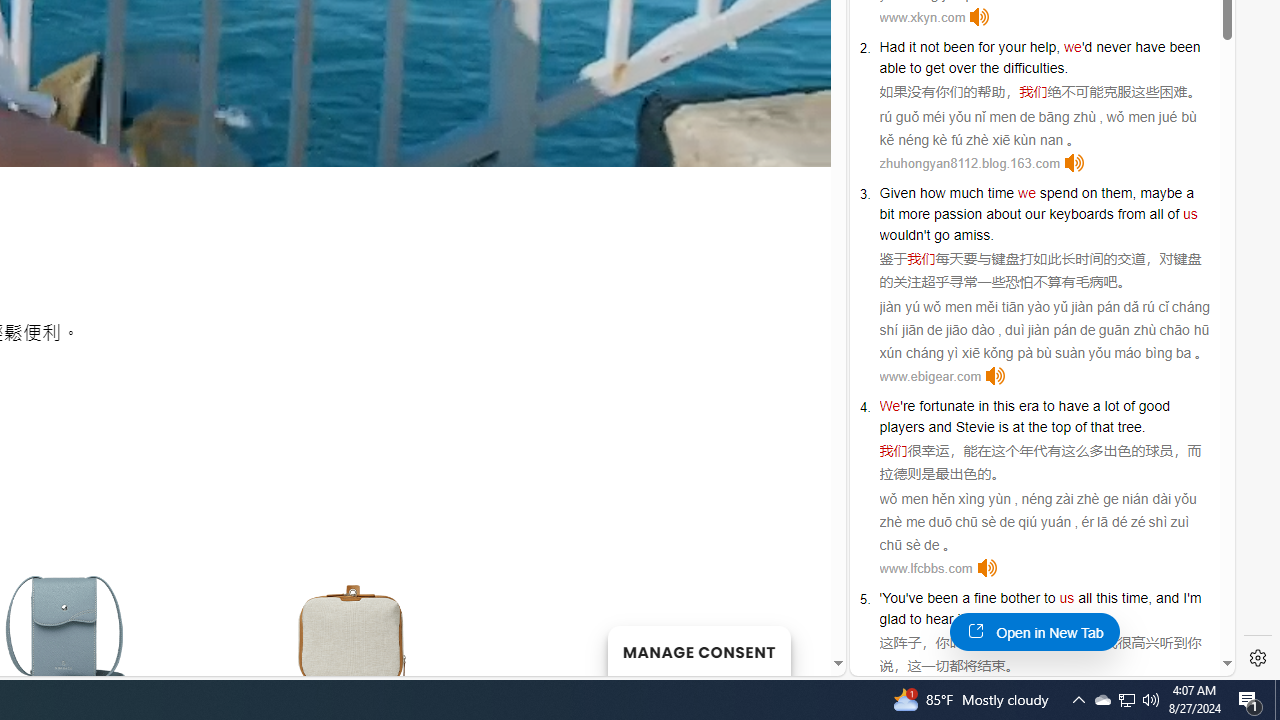 The height and width of the screenshot is (720, 1280). What do you see at coordinates (898, 192) in the screenshot?
I see `Given` at bounding box center [898, 192].